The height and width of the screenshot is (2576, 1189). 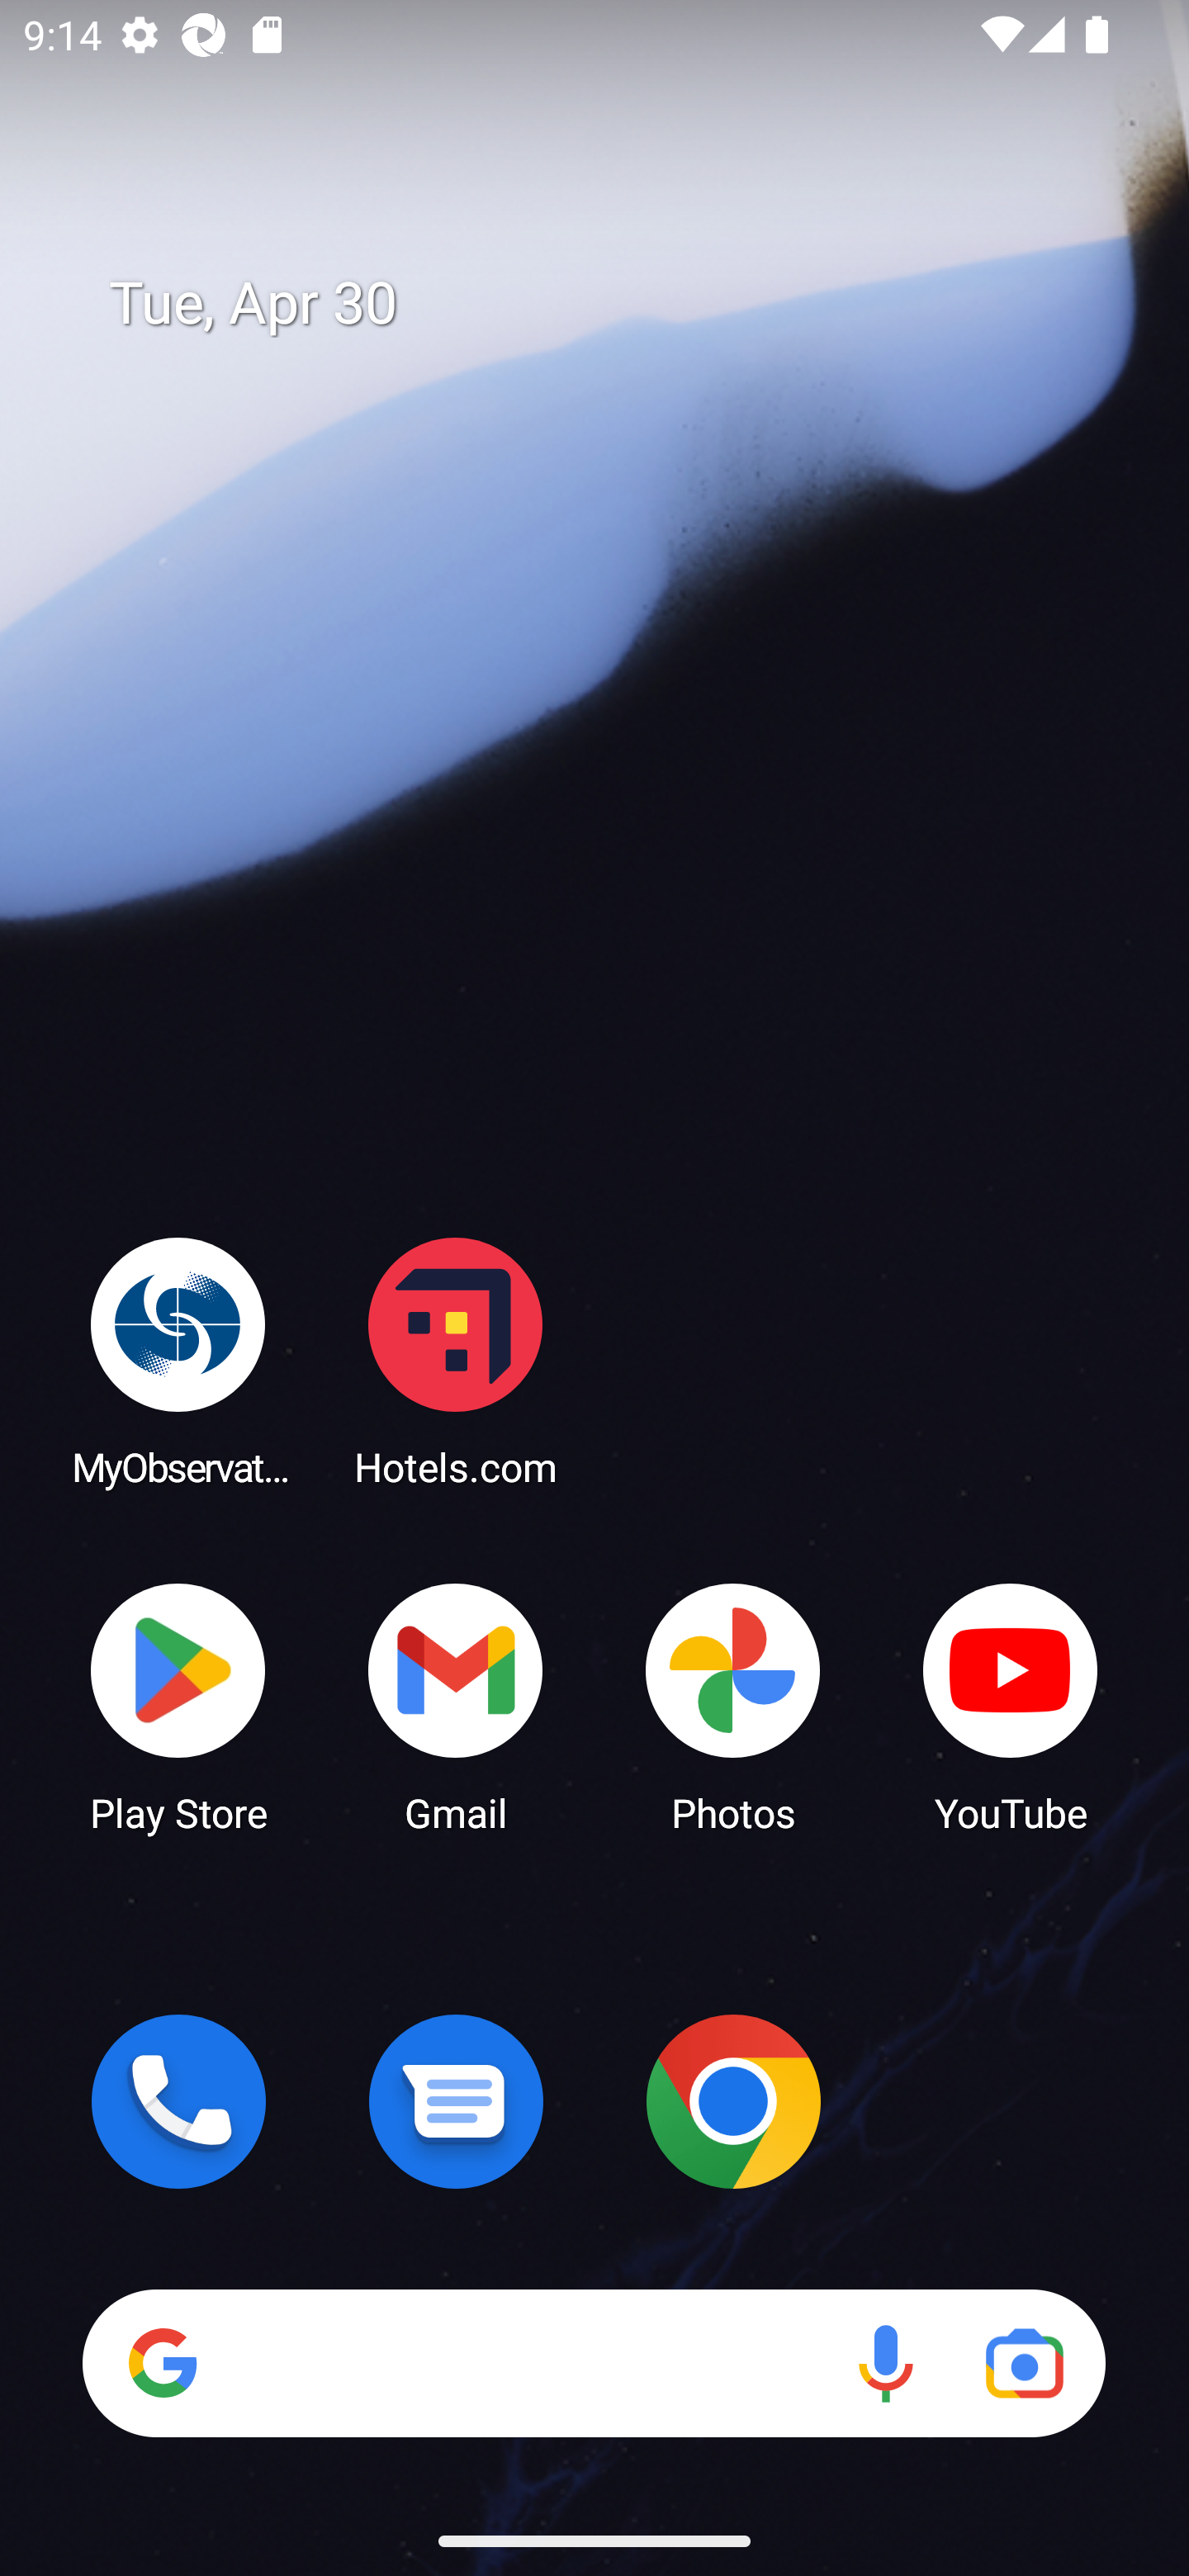 I want to click on Messages, so click(x=456, y=2101).